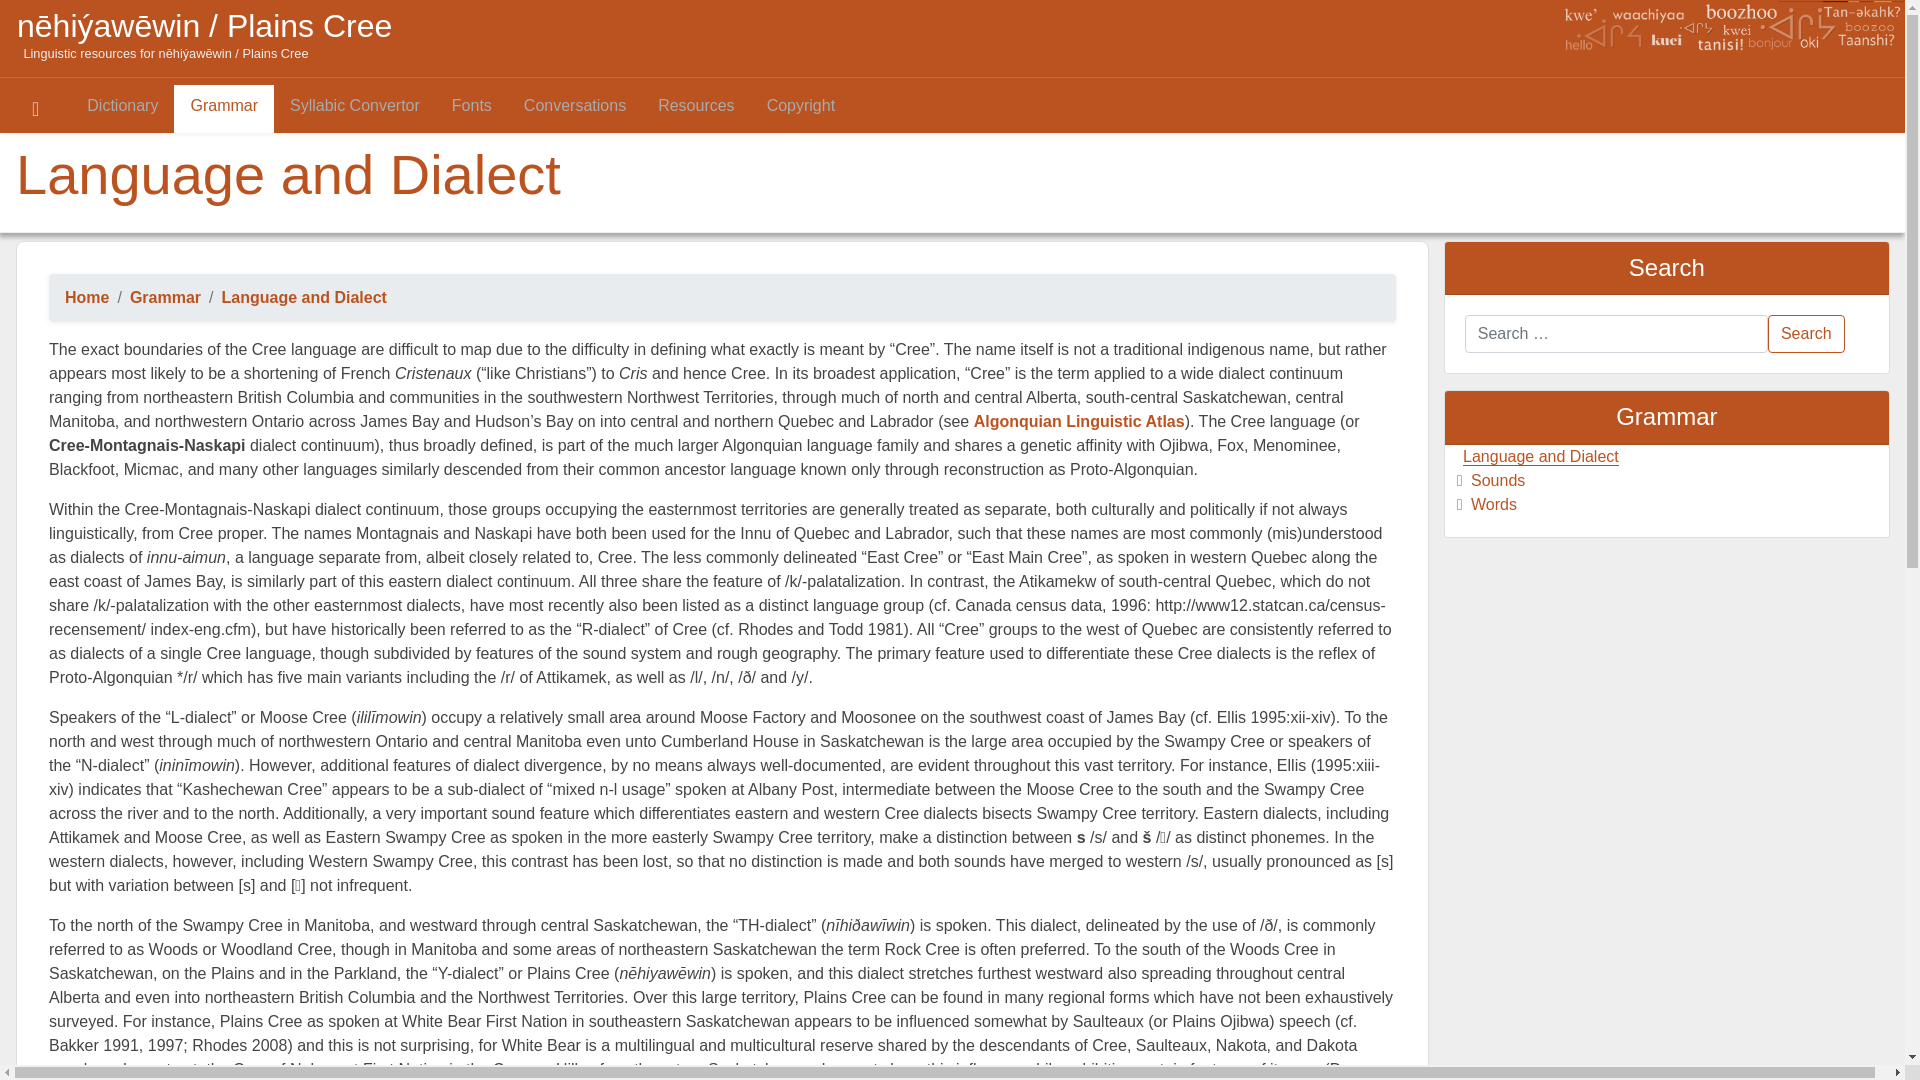 The image size is (1920, 1080). Describe the element at coordinates (801, 109) in the screenshot. I see `Copyright` at that location.